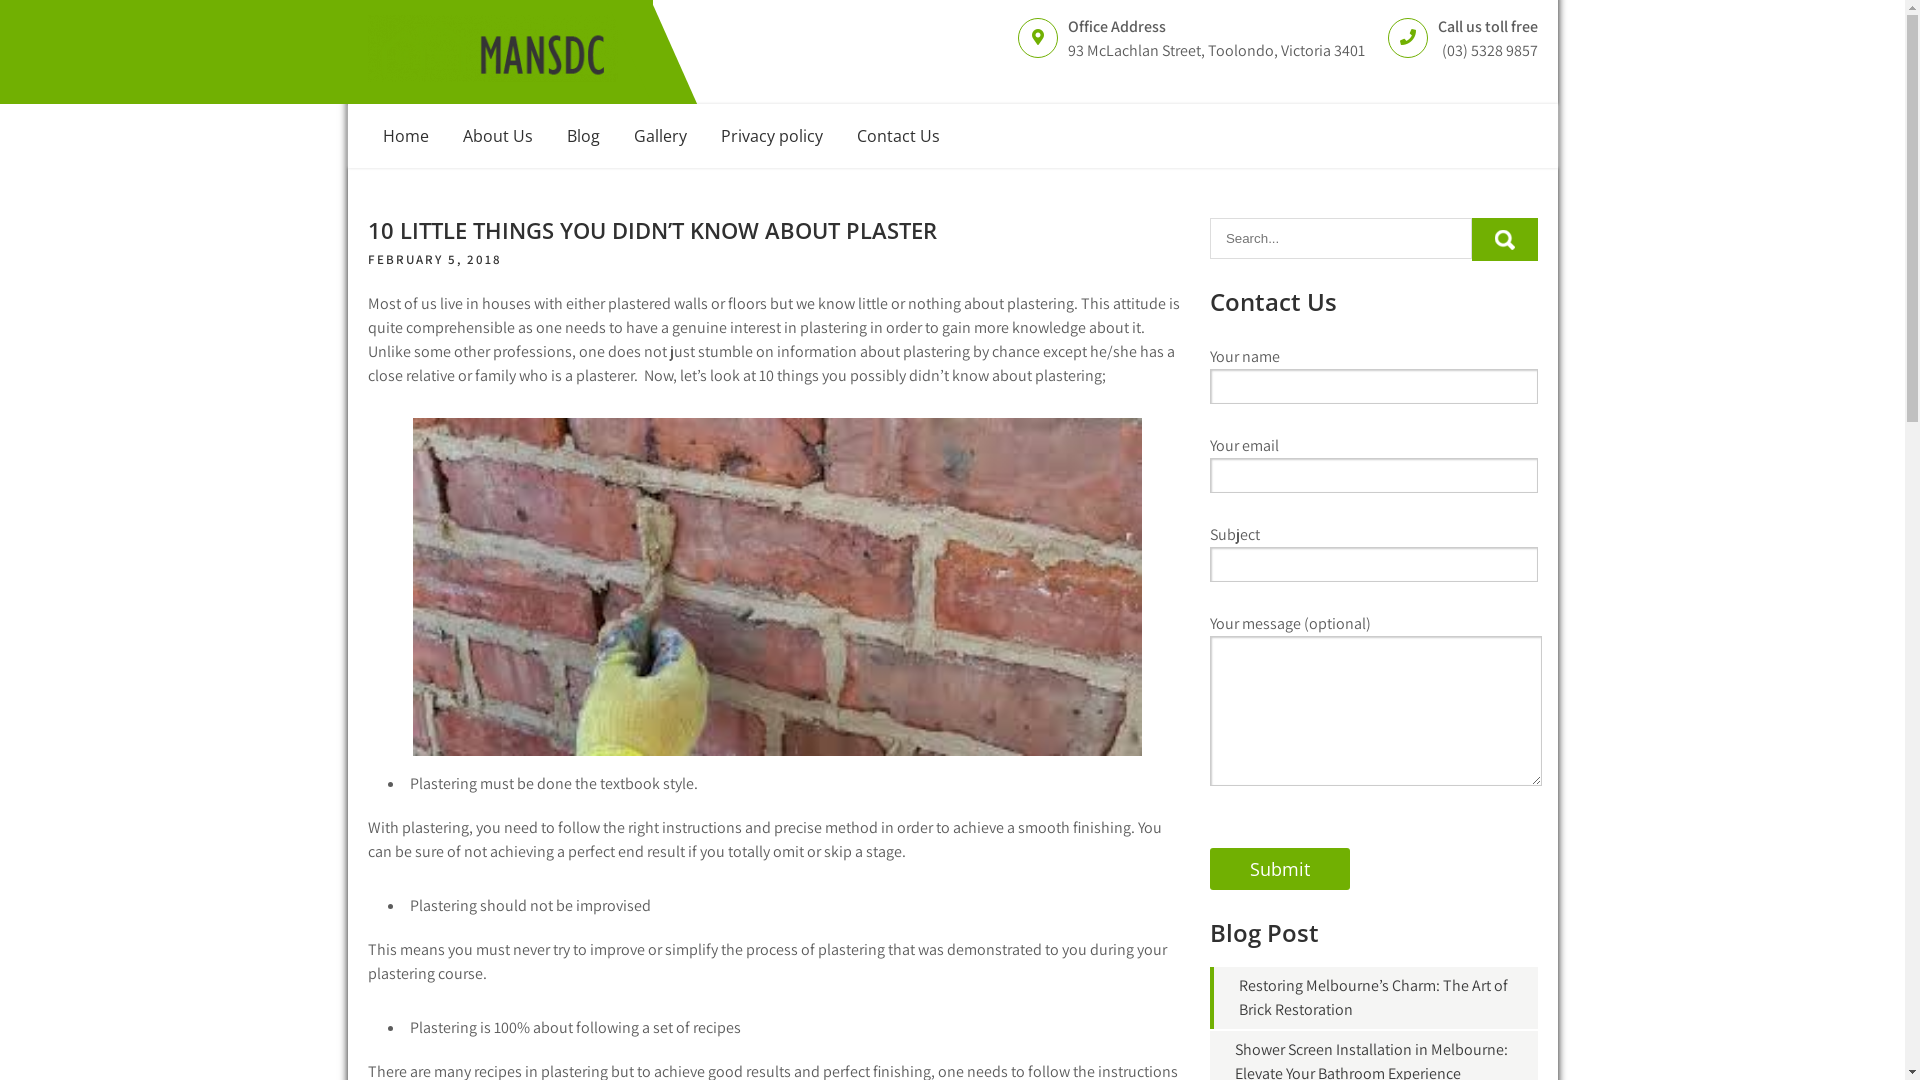  Describe the element at coordinates (420, 104) in the screenshot. I see `Mansdc` at that location.